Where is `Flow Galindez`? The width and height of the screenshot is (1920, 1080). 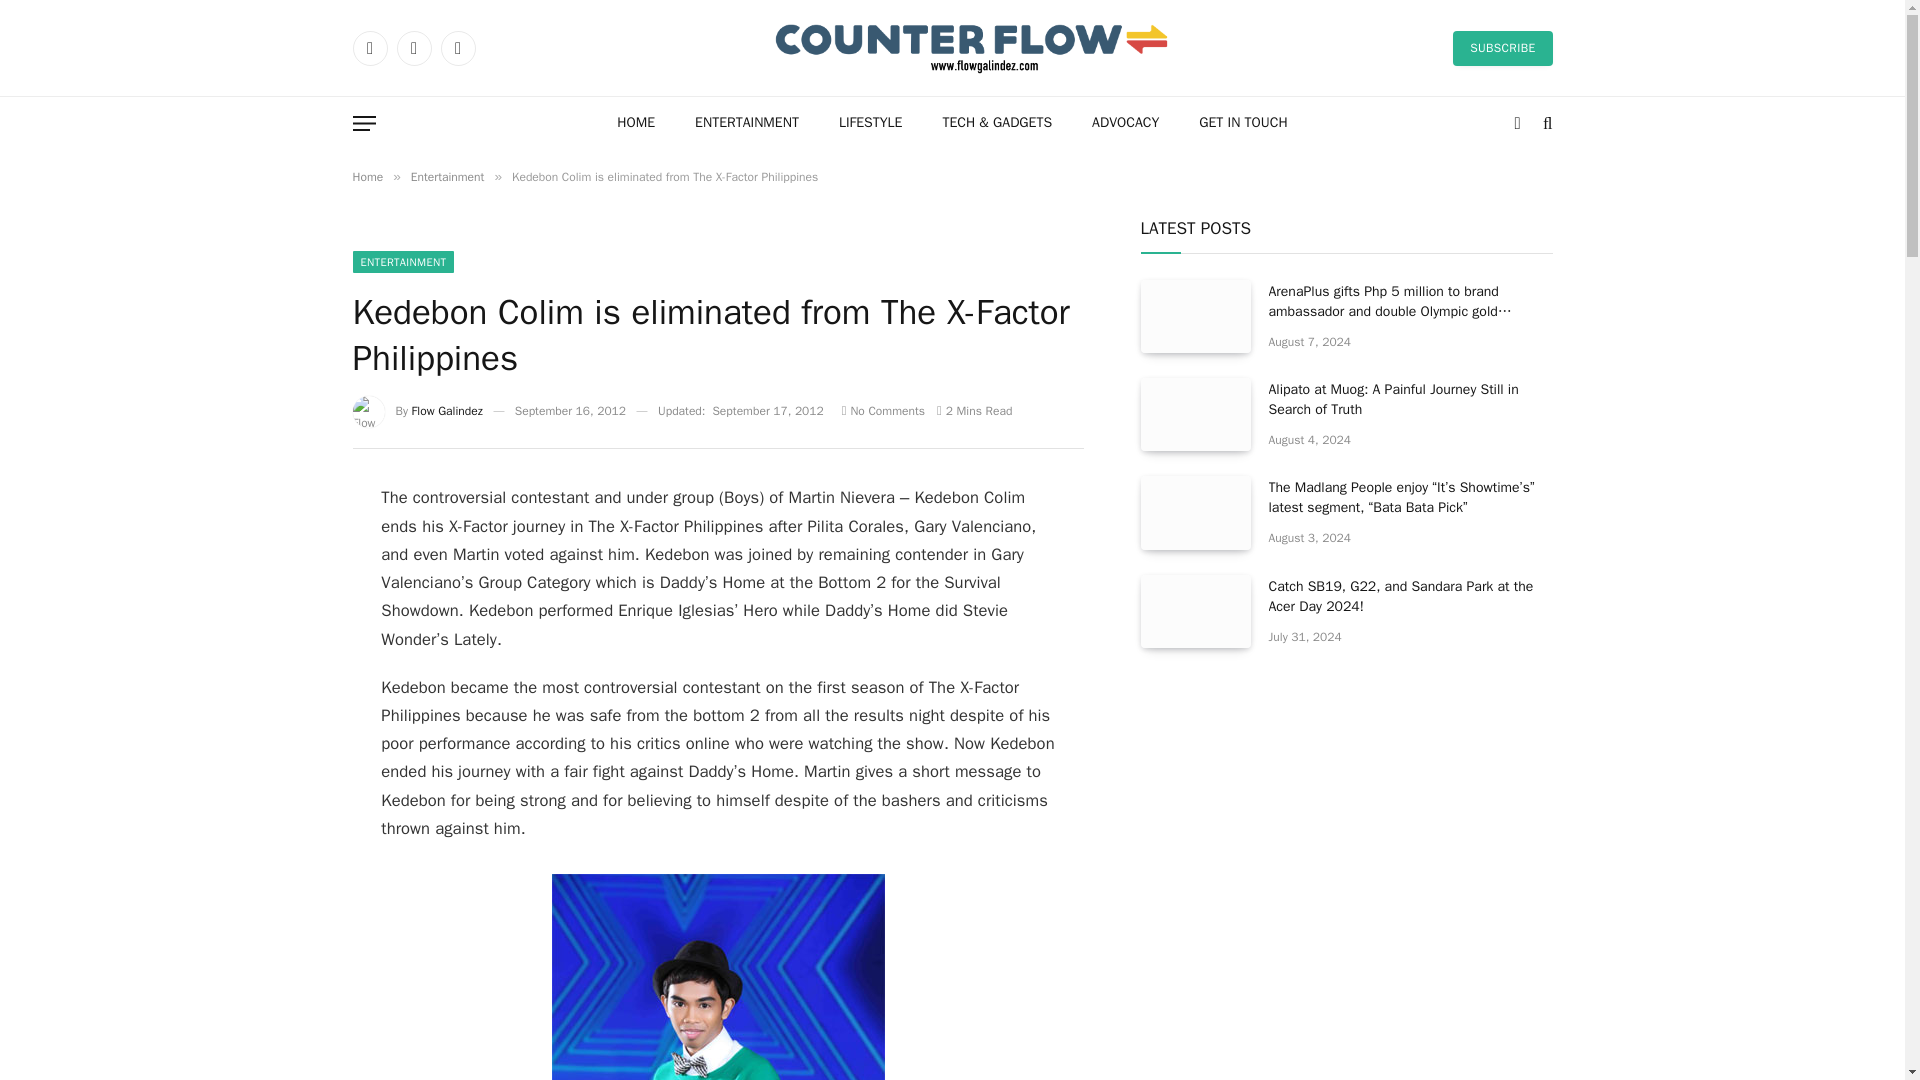 Flow Galindez is located at coordinates (448, 410).